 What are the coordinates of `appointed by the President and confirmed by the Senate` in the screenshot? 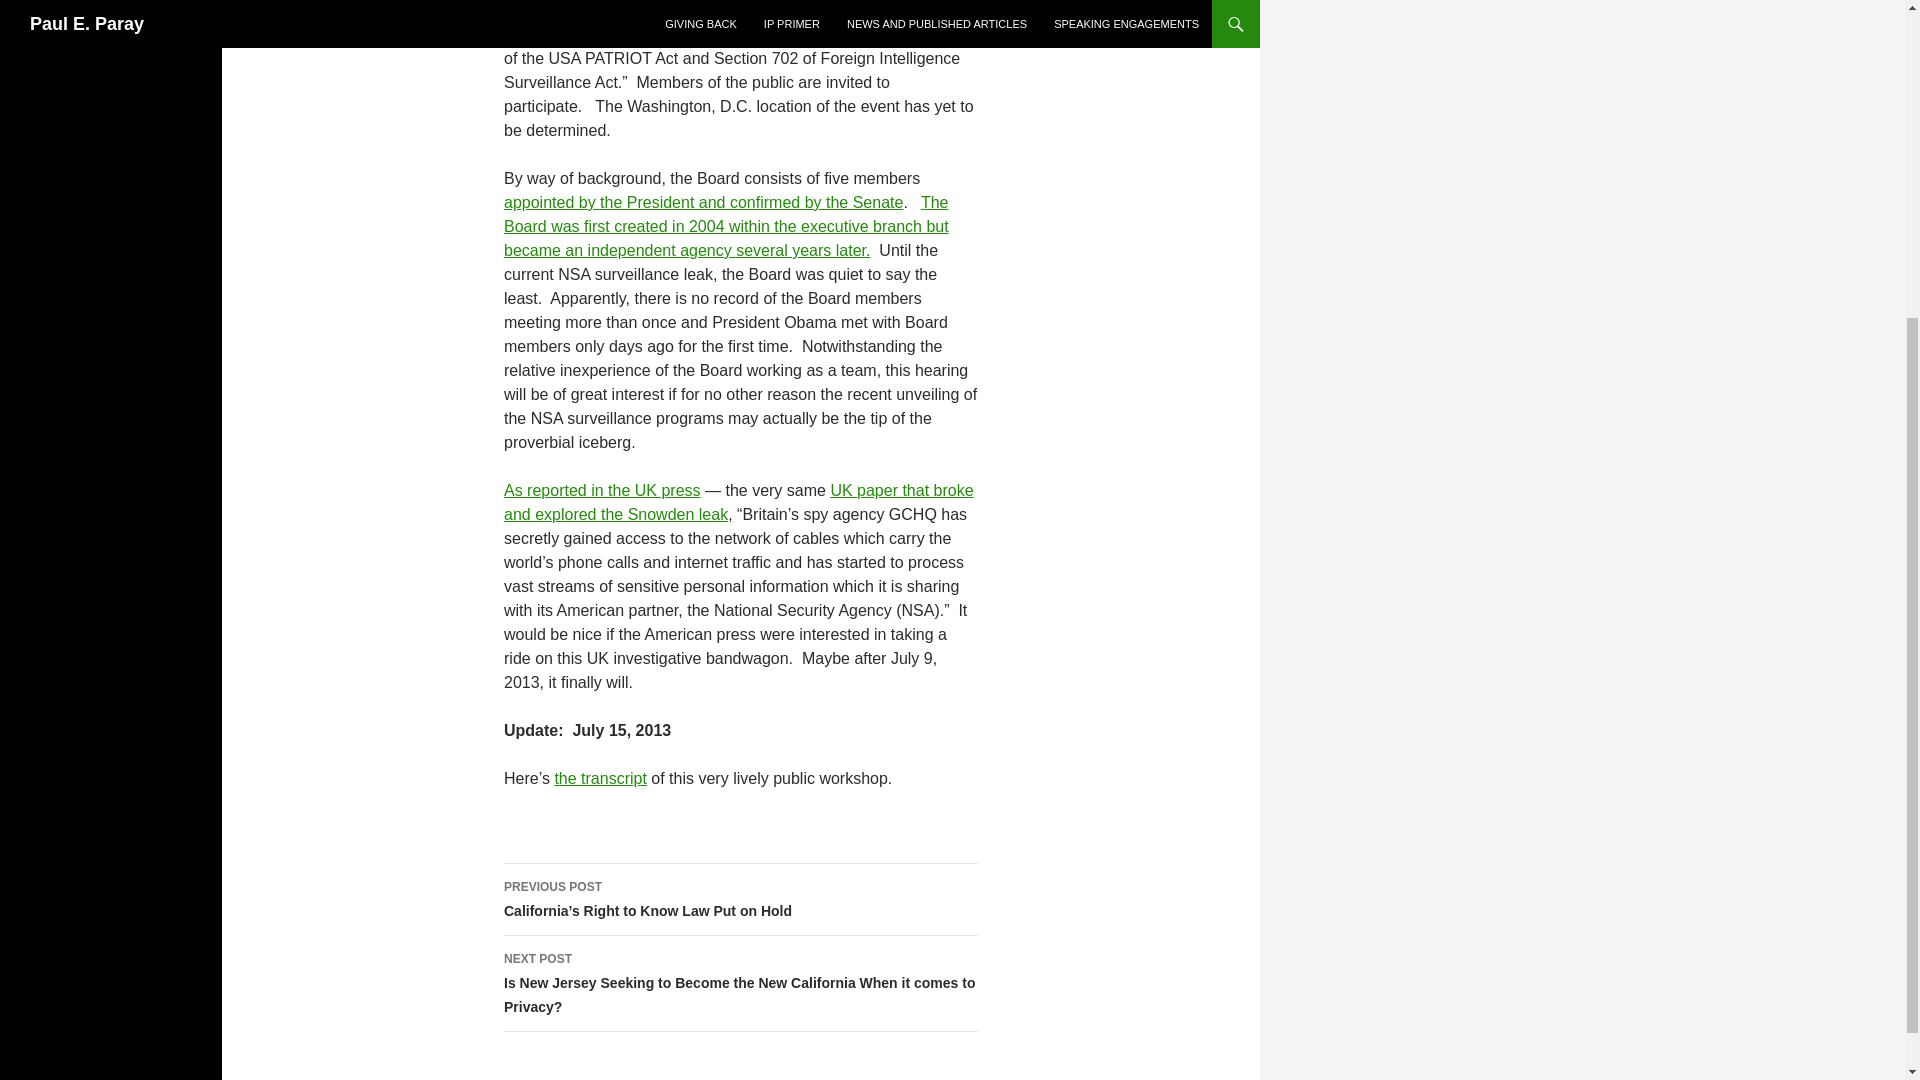 It's located at (702, 202).